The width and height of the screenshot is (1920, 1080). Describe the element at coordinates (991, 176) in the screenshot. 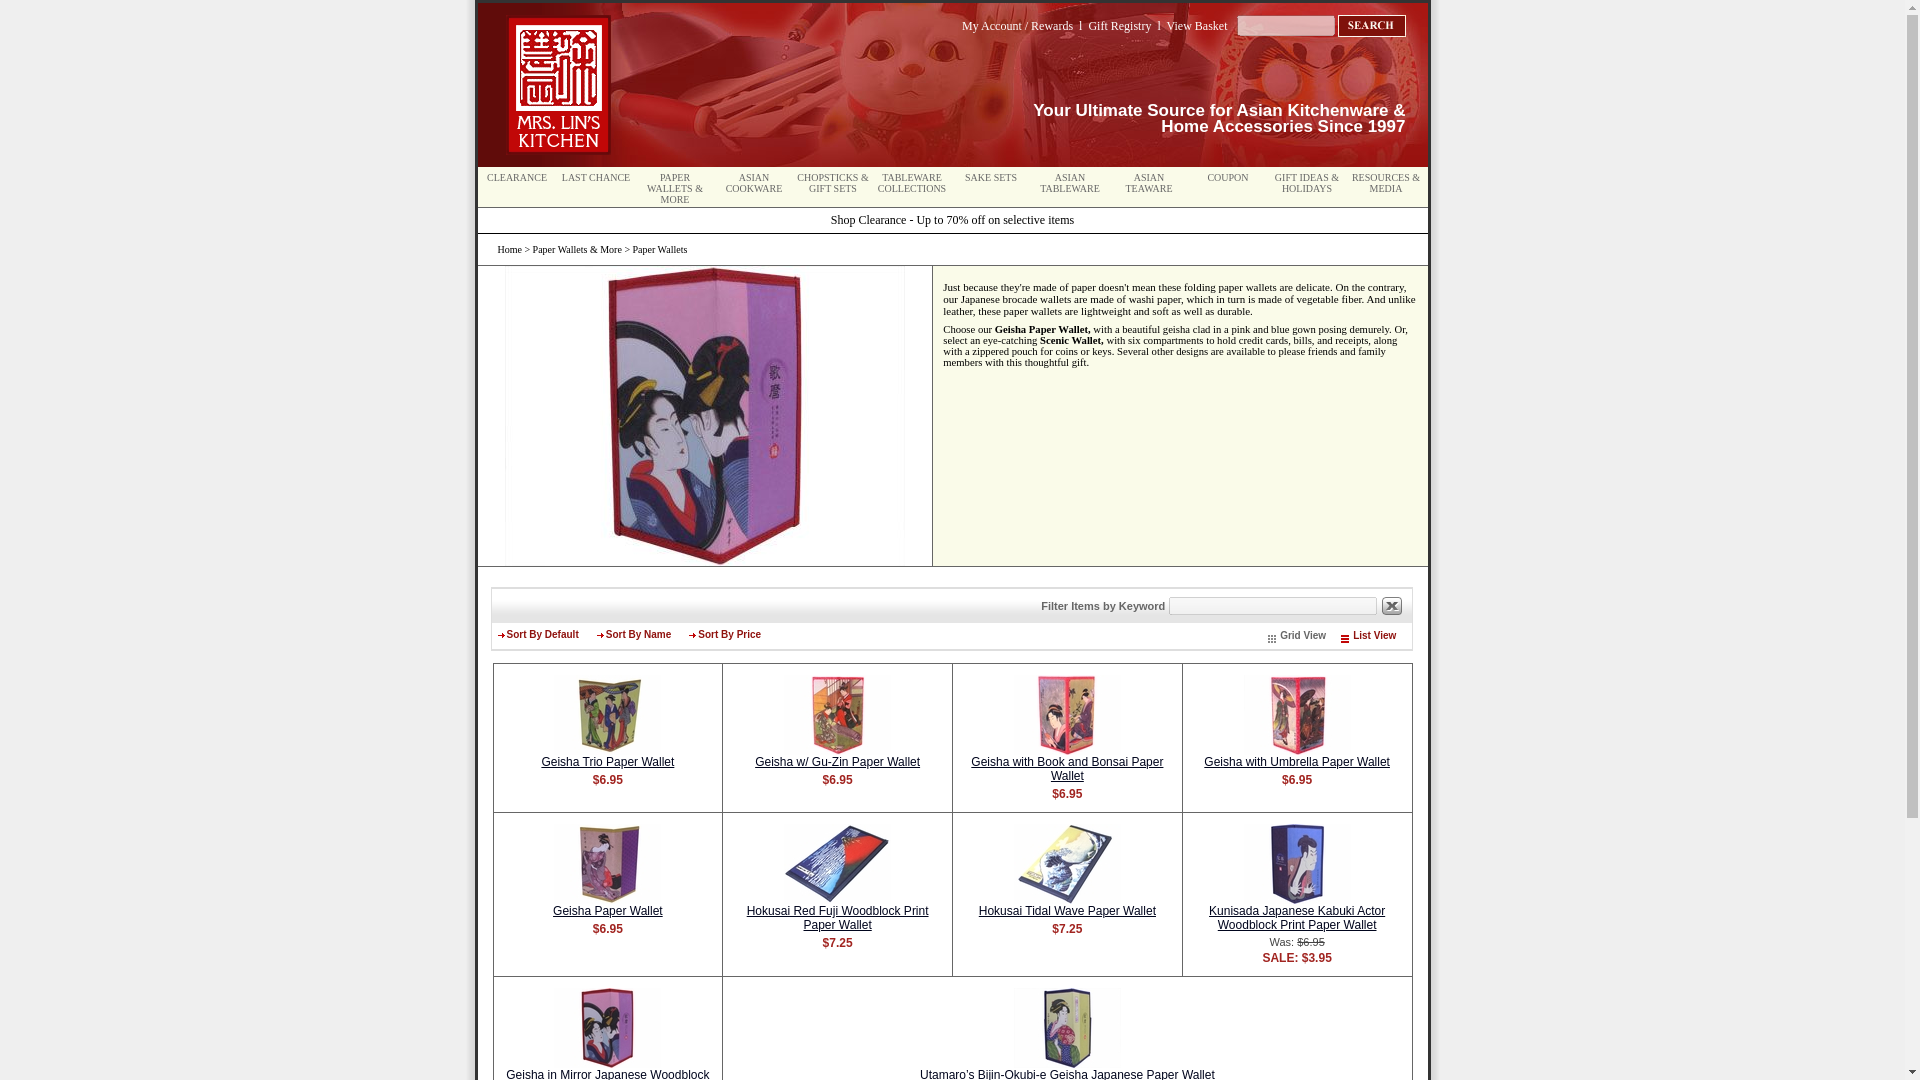

I see `Sake Sets` at that location.